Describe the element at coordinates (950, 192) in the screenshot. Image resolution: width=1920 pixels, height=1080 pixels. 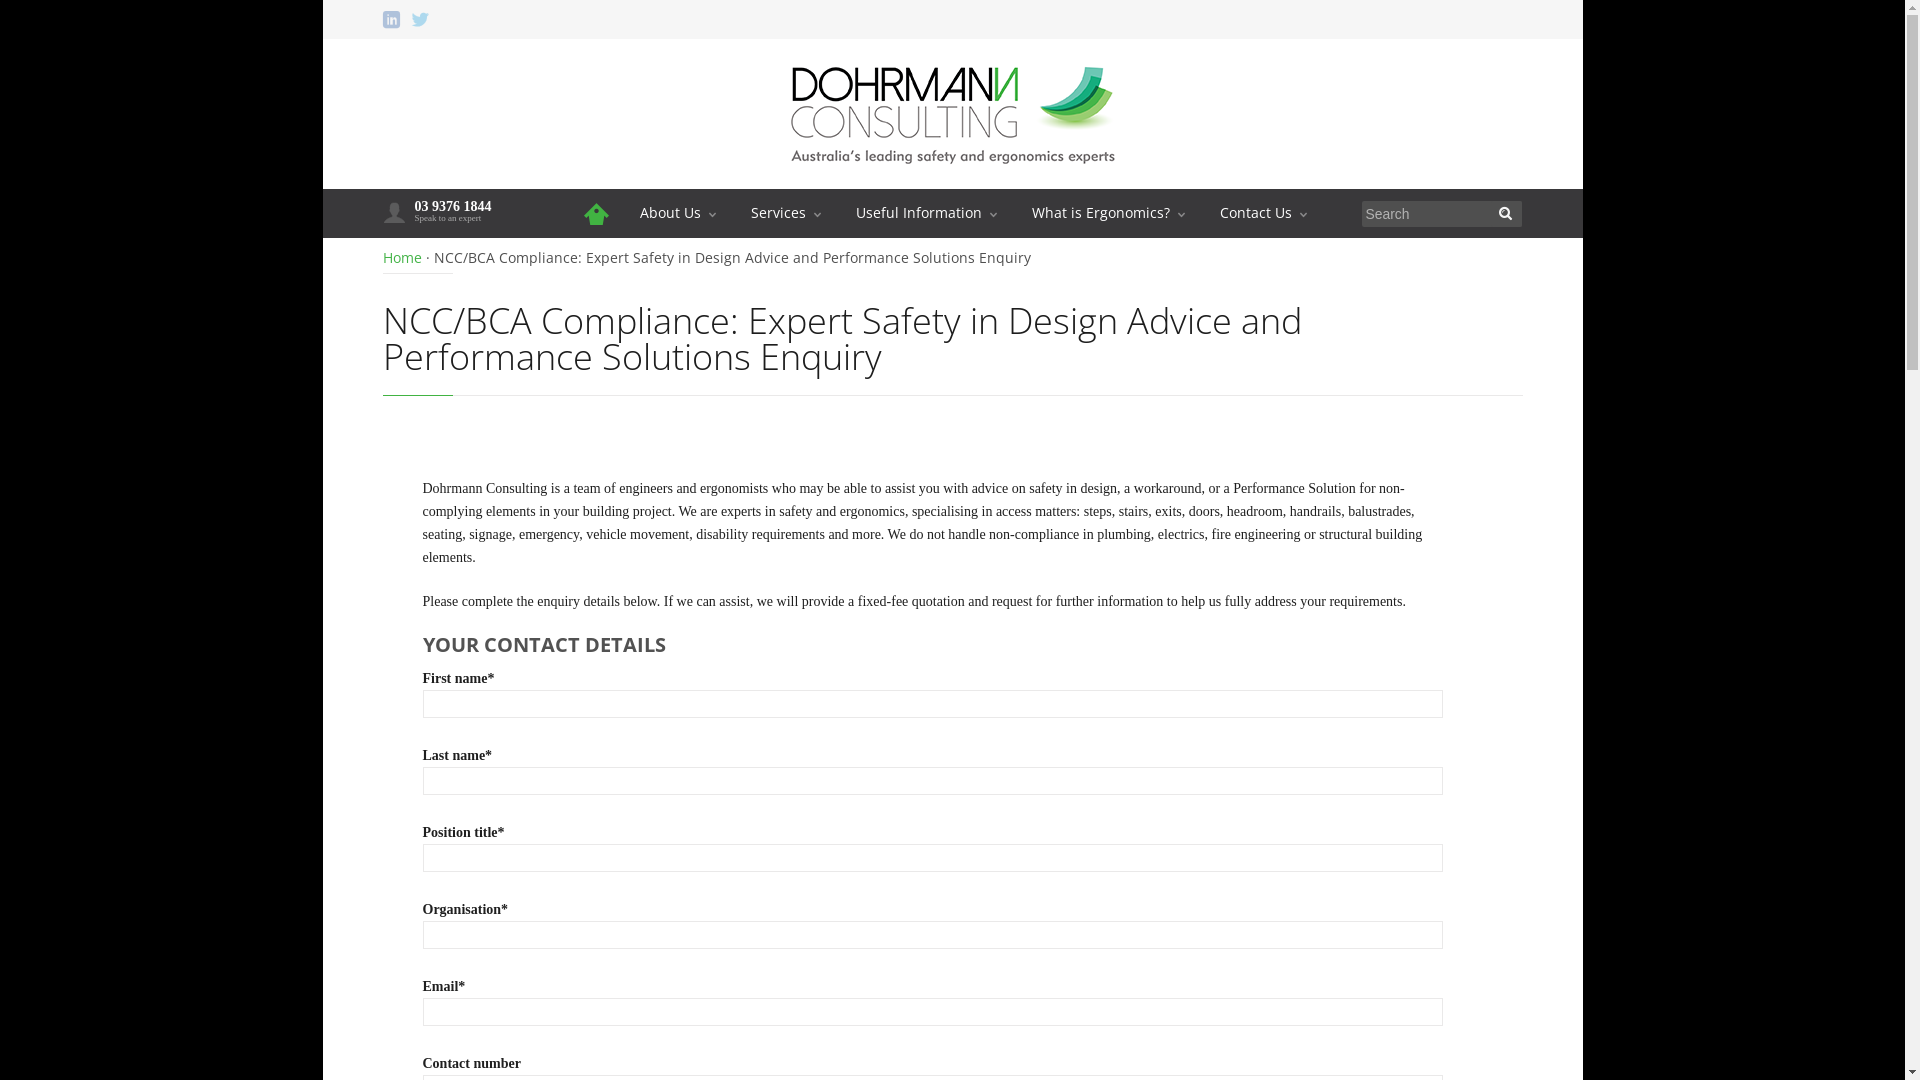
I see `Skip to content` at that location.